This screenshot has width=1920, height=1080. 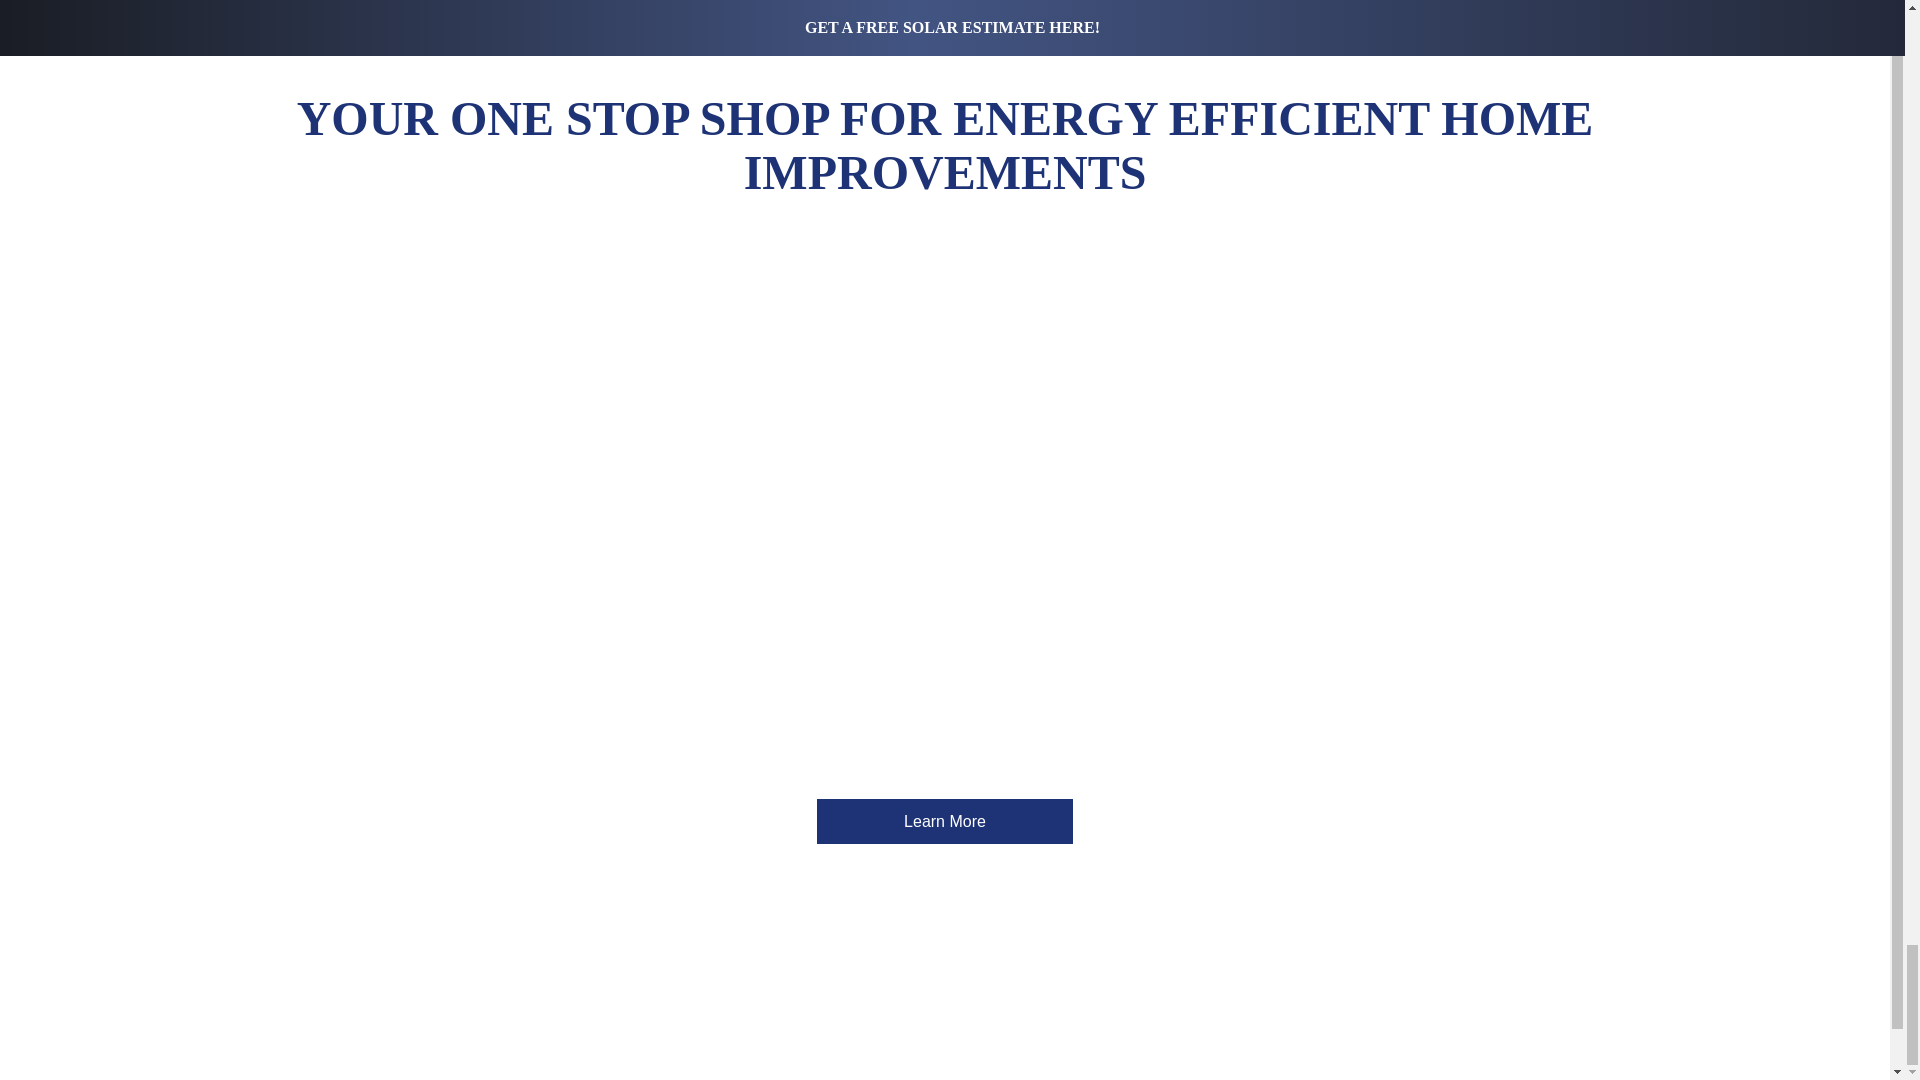 I want to click on Learn More, so click(x=945, y=821).